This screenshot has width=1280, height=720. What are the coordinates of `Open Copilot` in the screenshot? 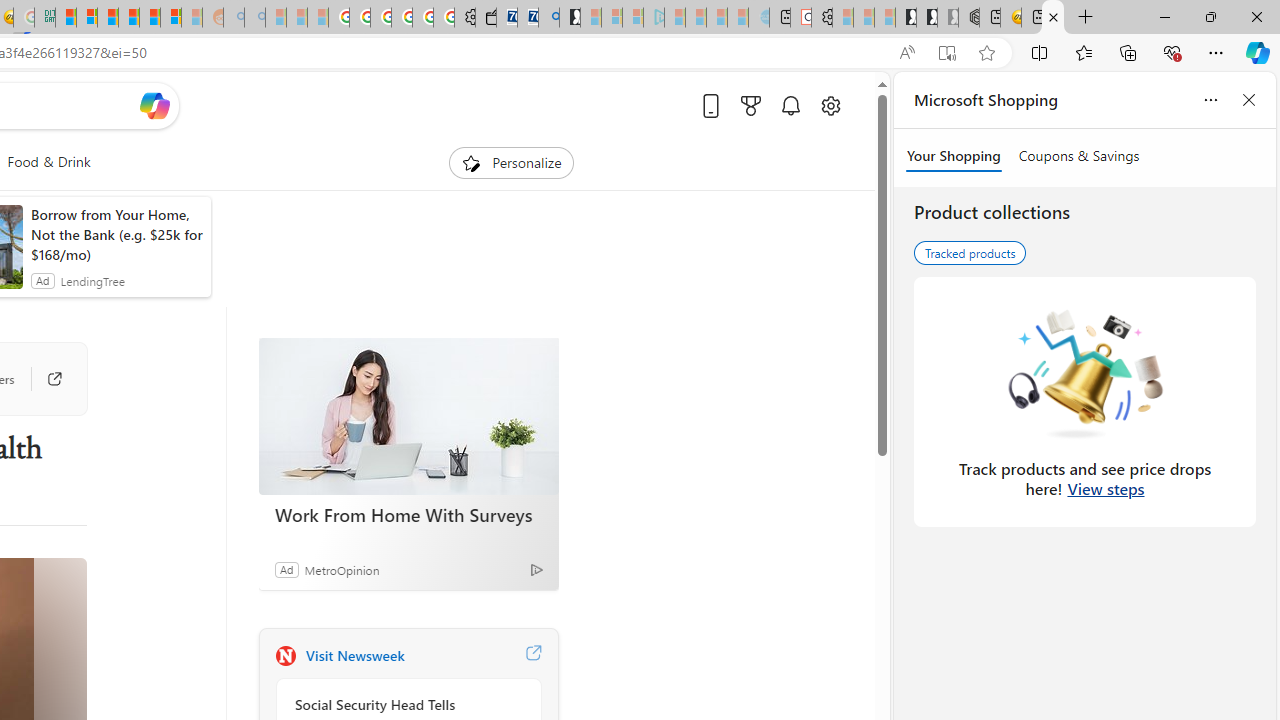 It's located at (155, 106).